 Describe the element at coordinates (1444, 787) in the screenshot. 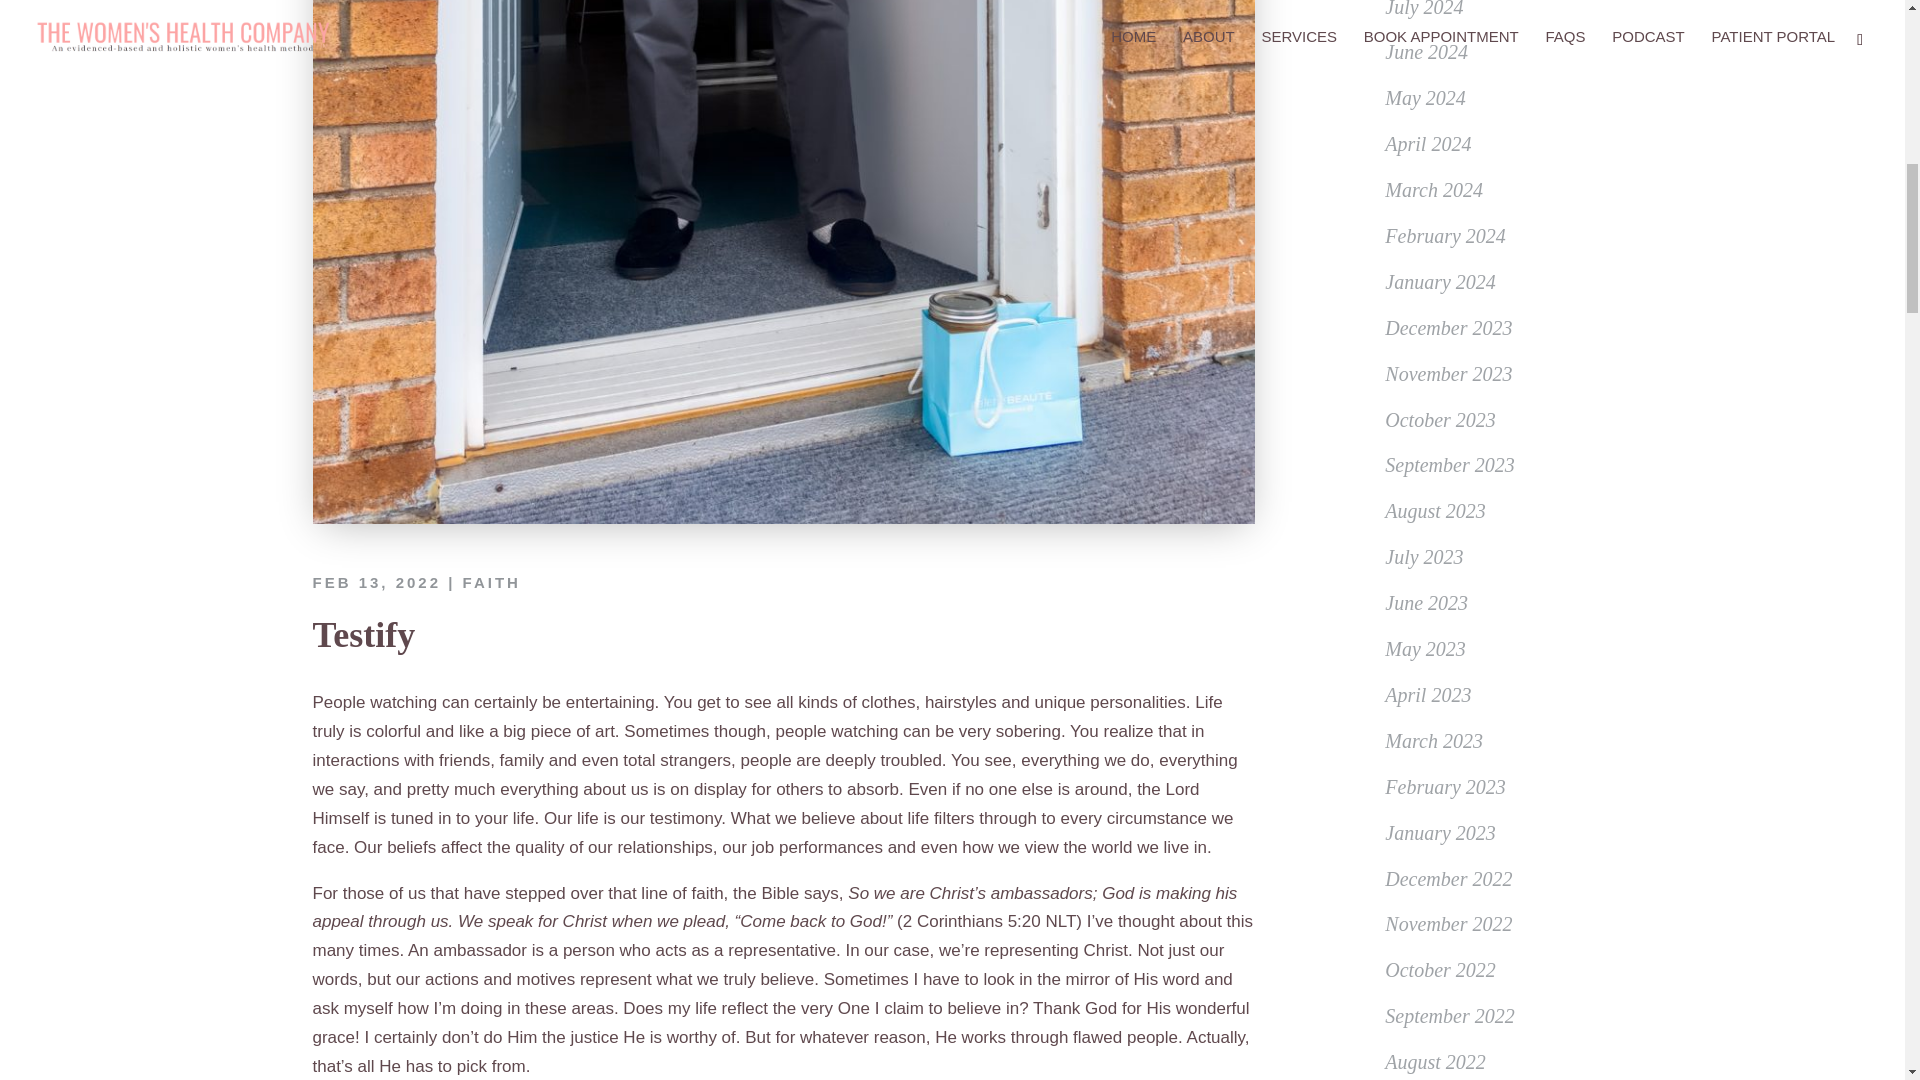

I see `February 2023` at that location.